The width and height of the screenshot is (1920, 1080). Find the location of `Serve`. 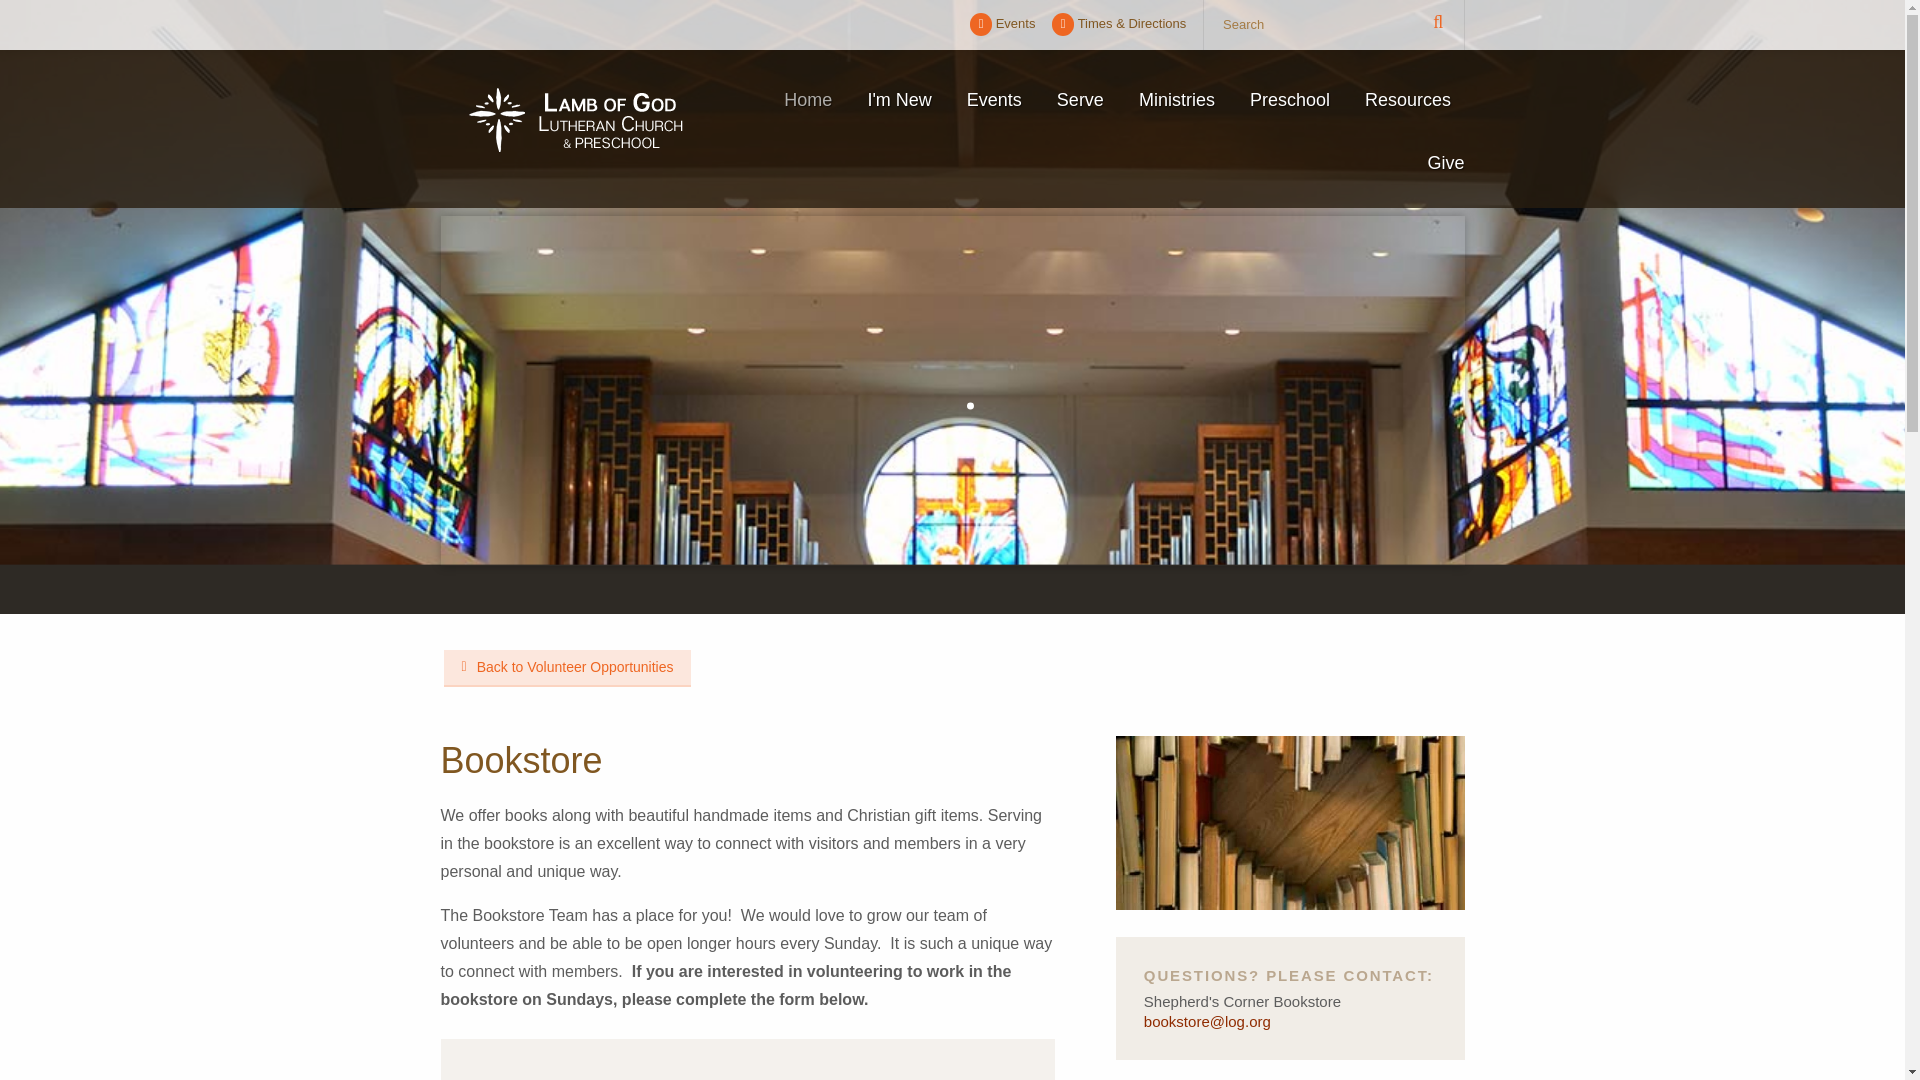

Serve is located at coordinates (1080, 113).